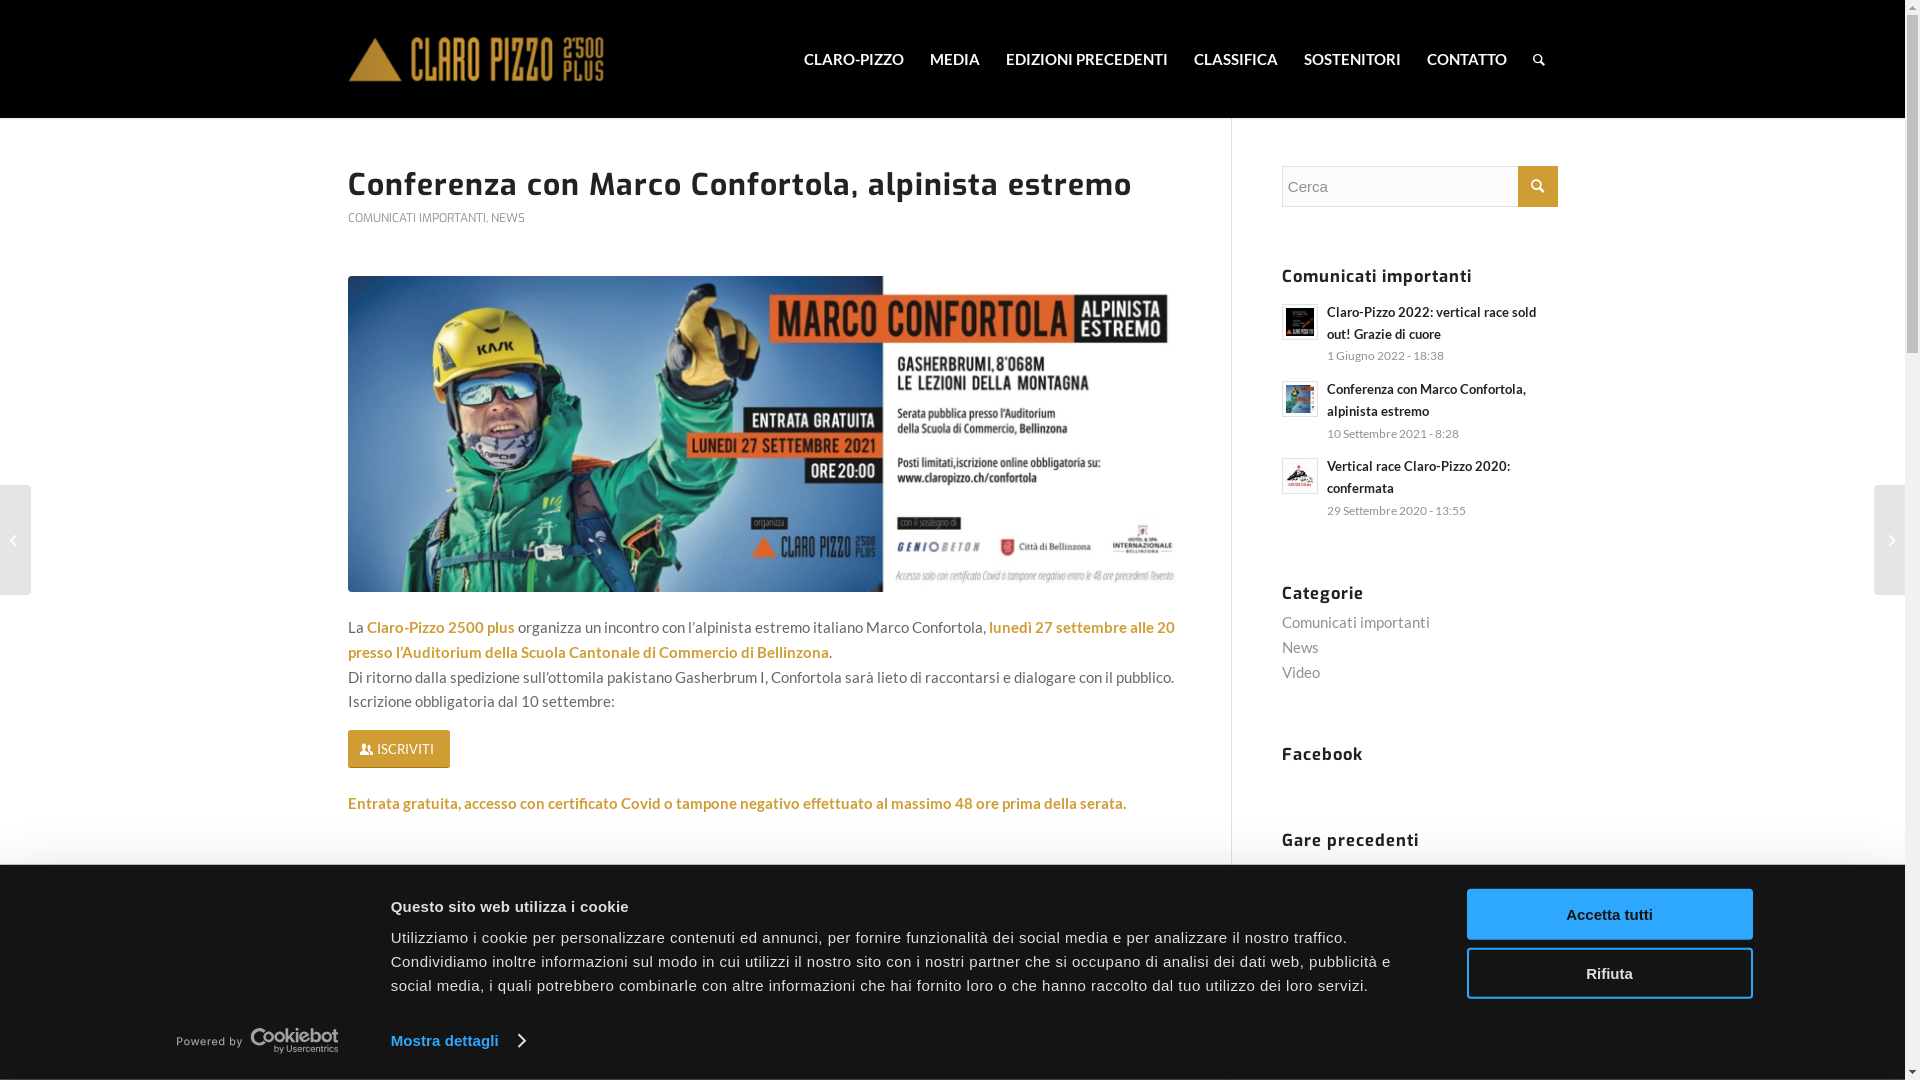 The width and height of the screenshot is (1920, 1080). What do you see at coordinates (1300, 941) in the screenshot?
I see `Leggi: Edizione 2022` at bounding box center [1300, 941].